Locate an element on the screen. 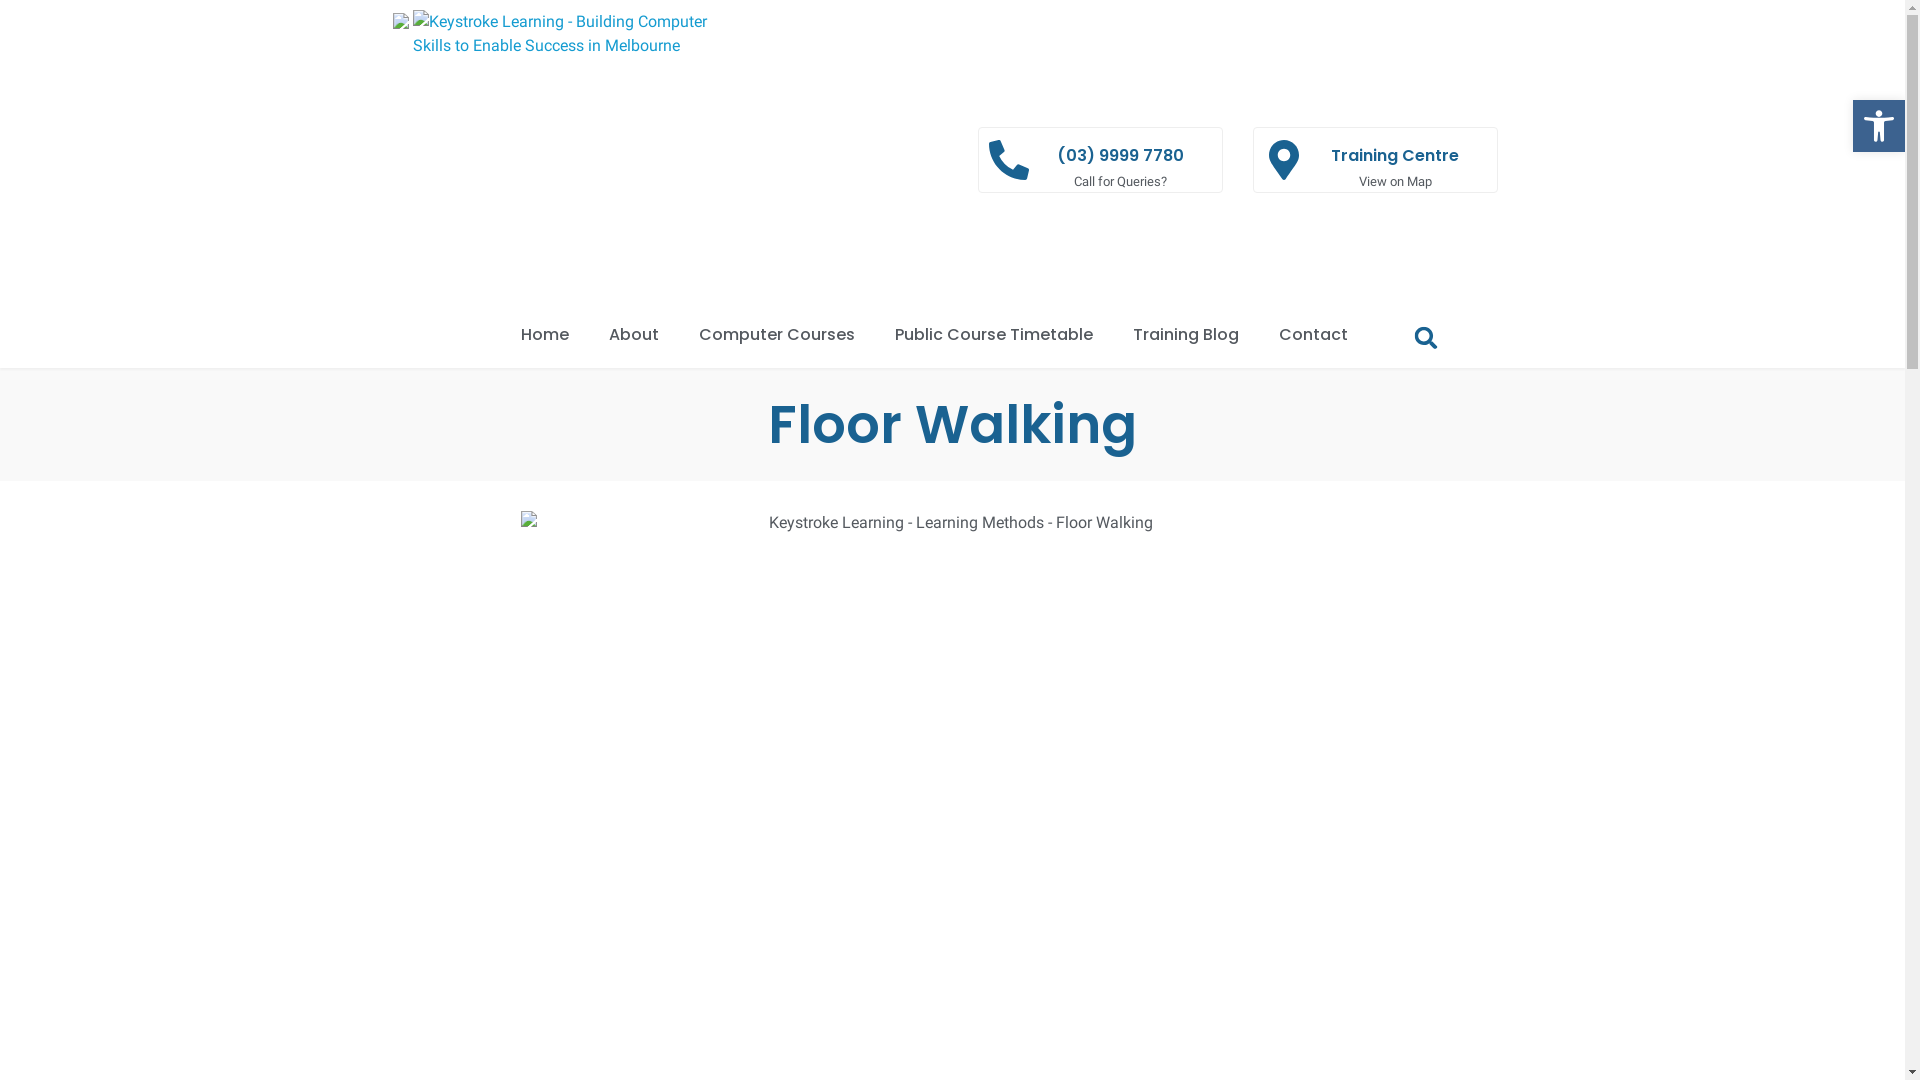 This screenshot has height=1080, width=1920. Contact is located at coordinates (1314, 334).